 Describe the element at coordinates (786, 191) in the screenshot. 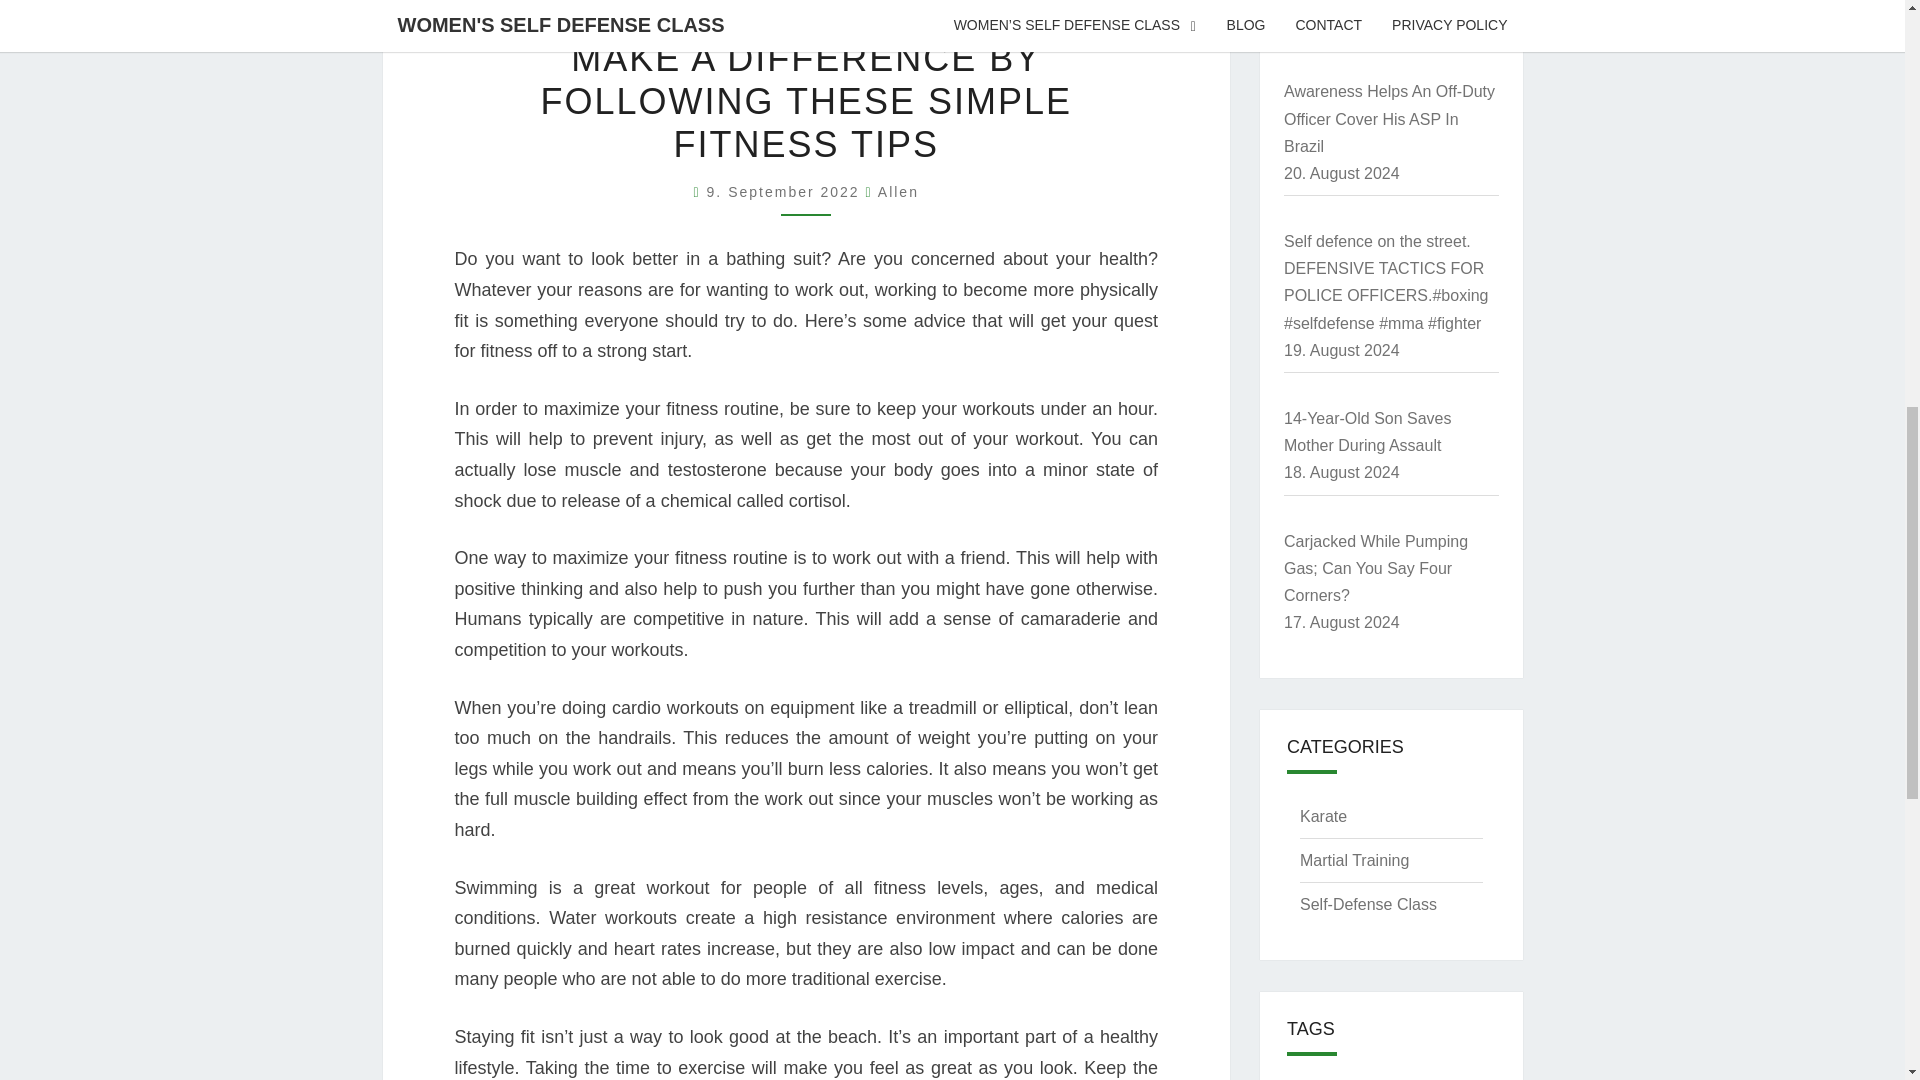

I see `9. September 2022` at that location.